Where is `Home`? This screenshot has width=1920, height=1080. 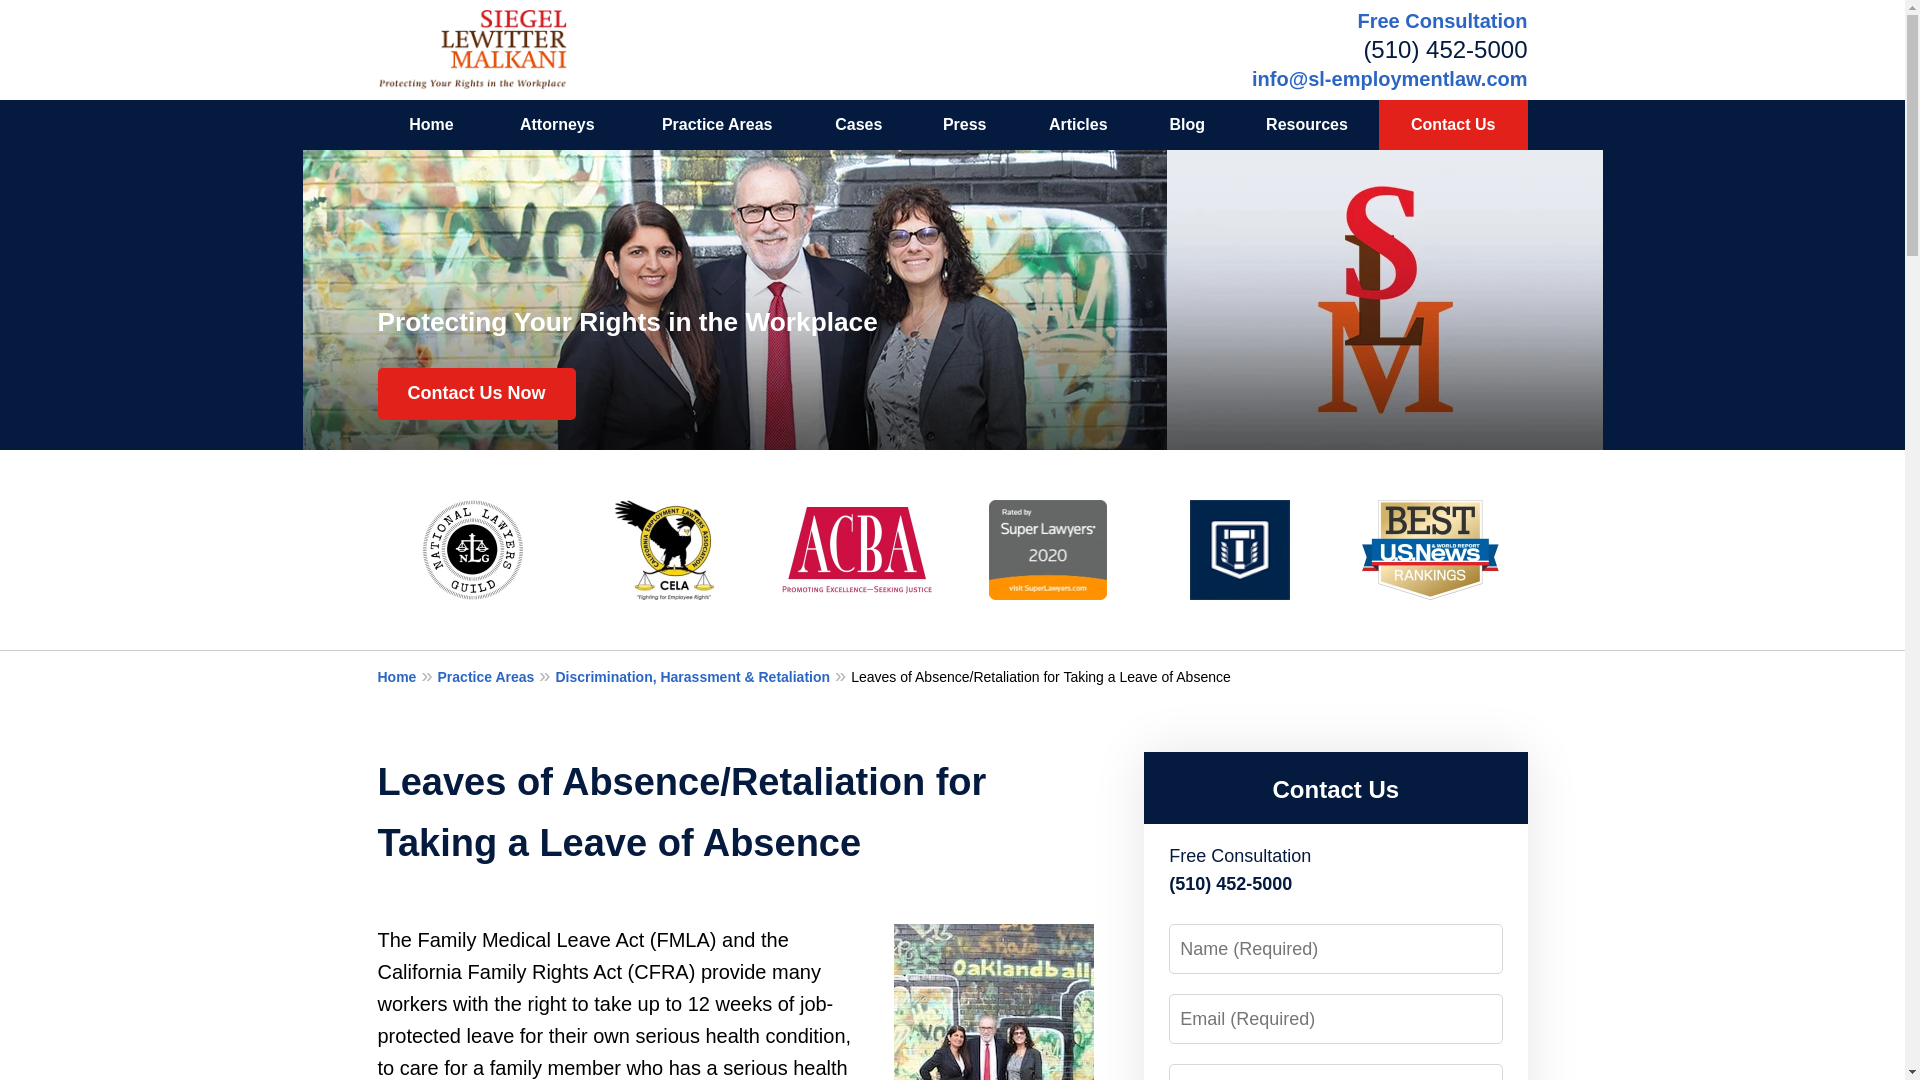
Home is located at coordinates (432, 125).